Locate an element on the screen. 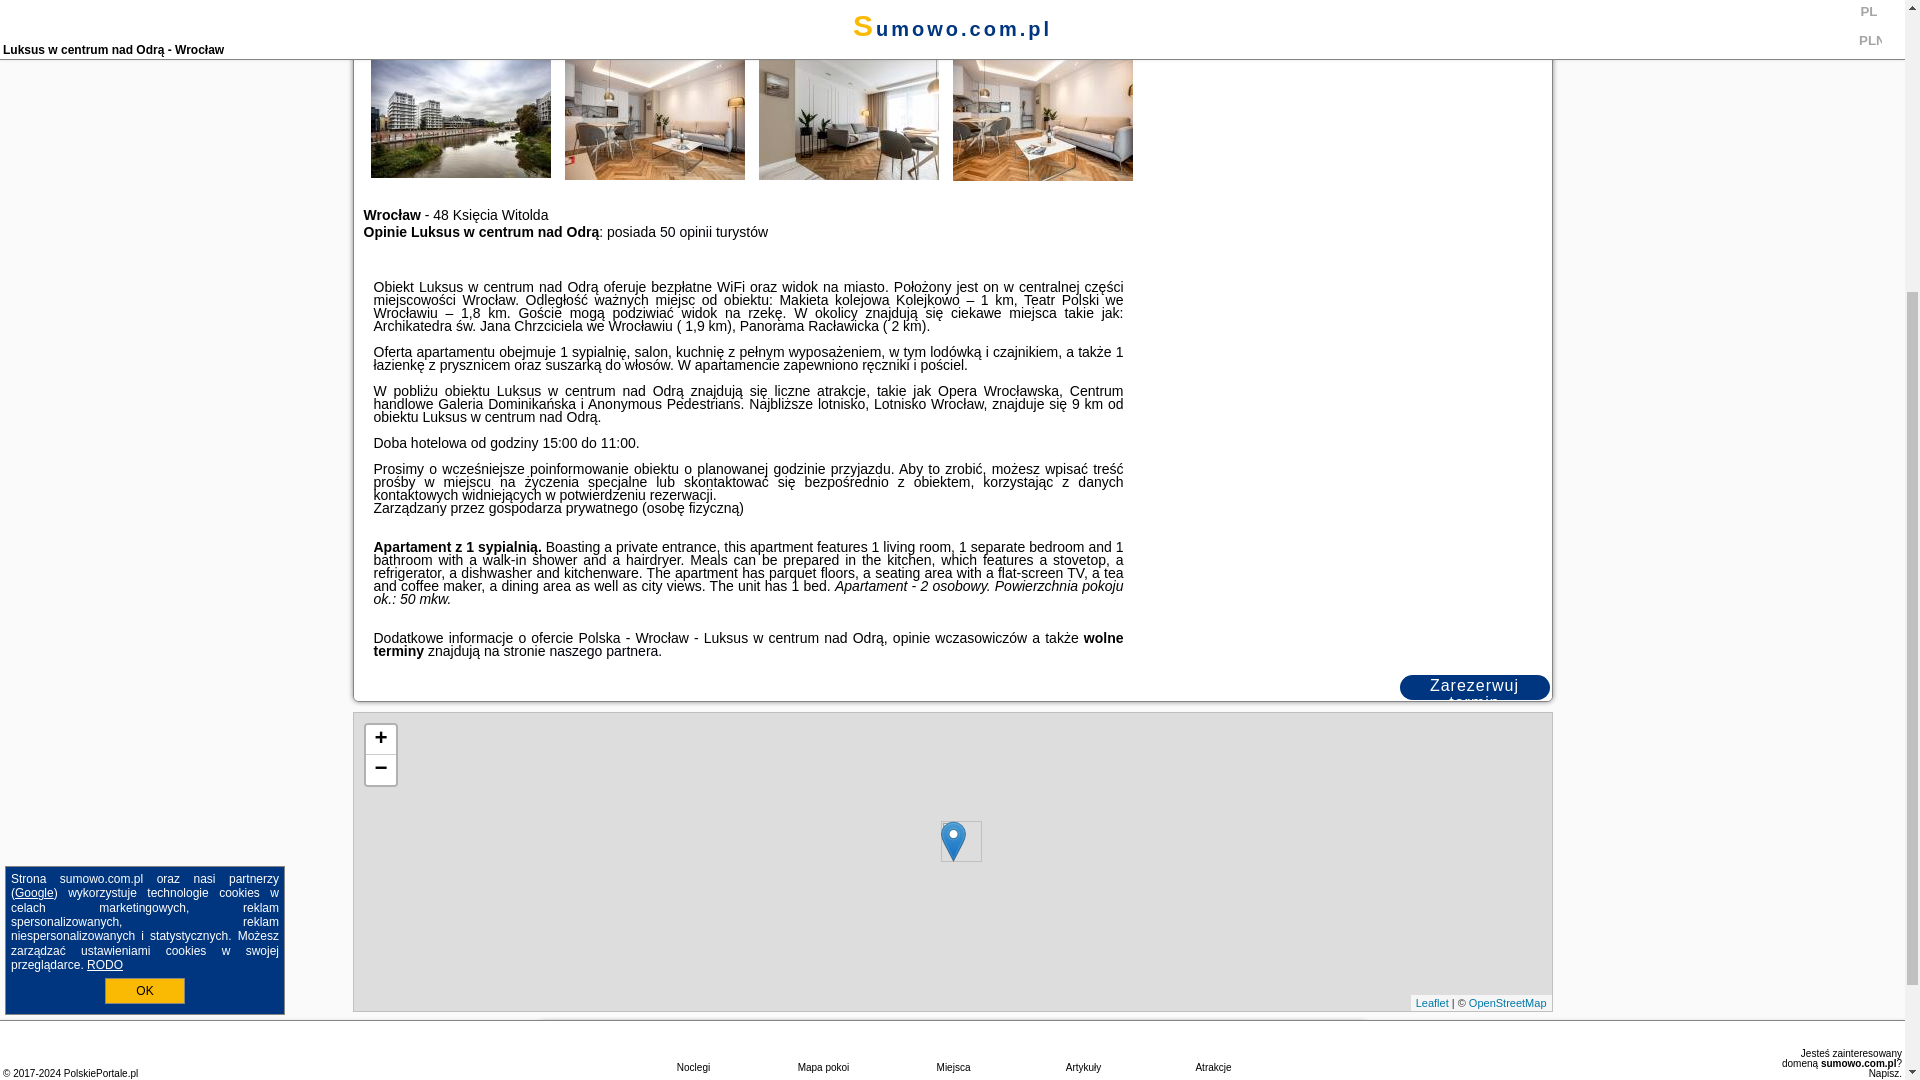 This screenshot has width=1920, height=1080. 50 opinii is located at coordinates (686, 231).